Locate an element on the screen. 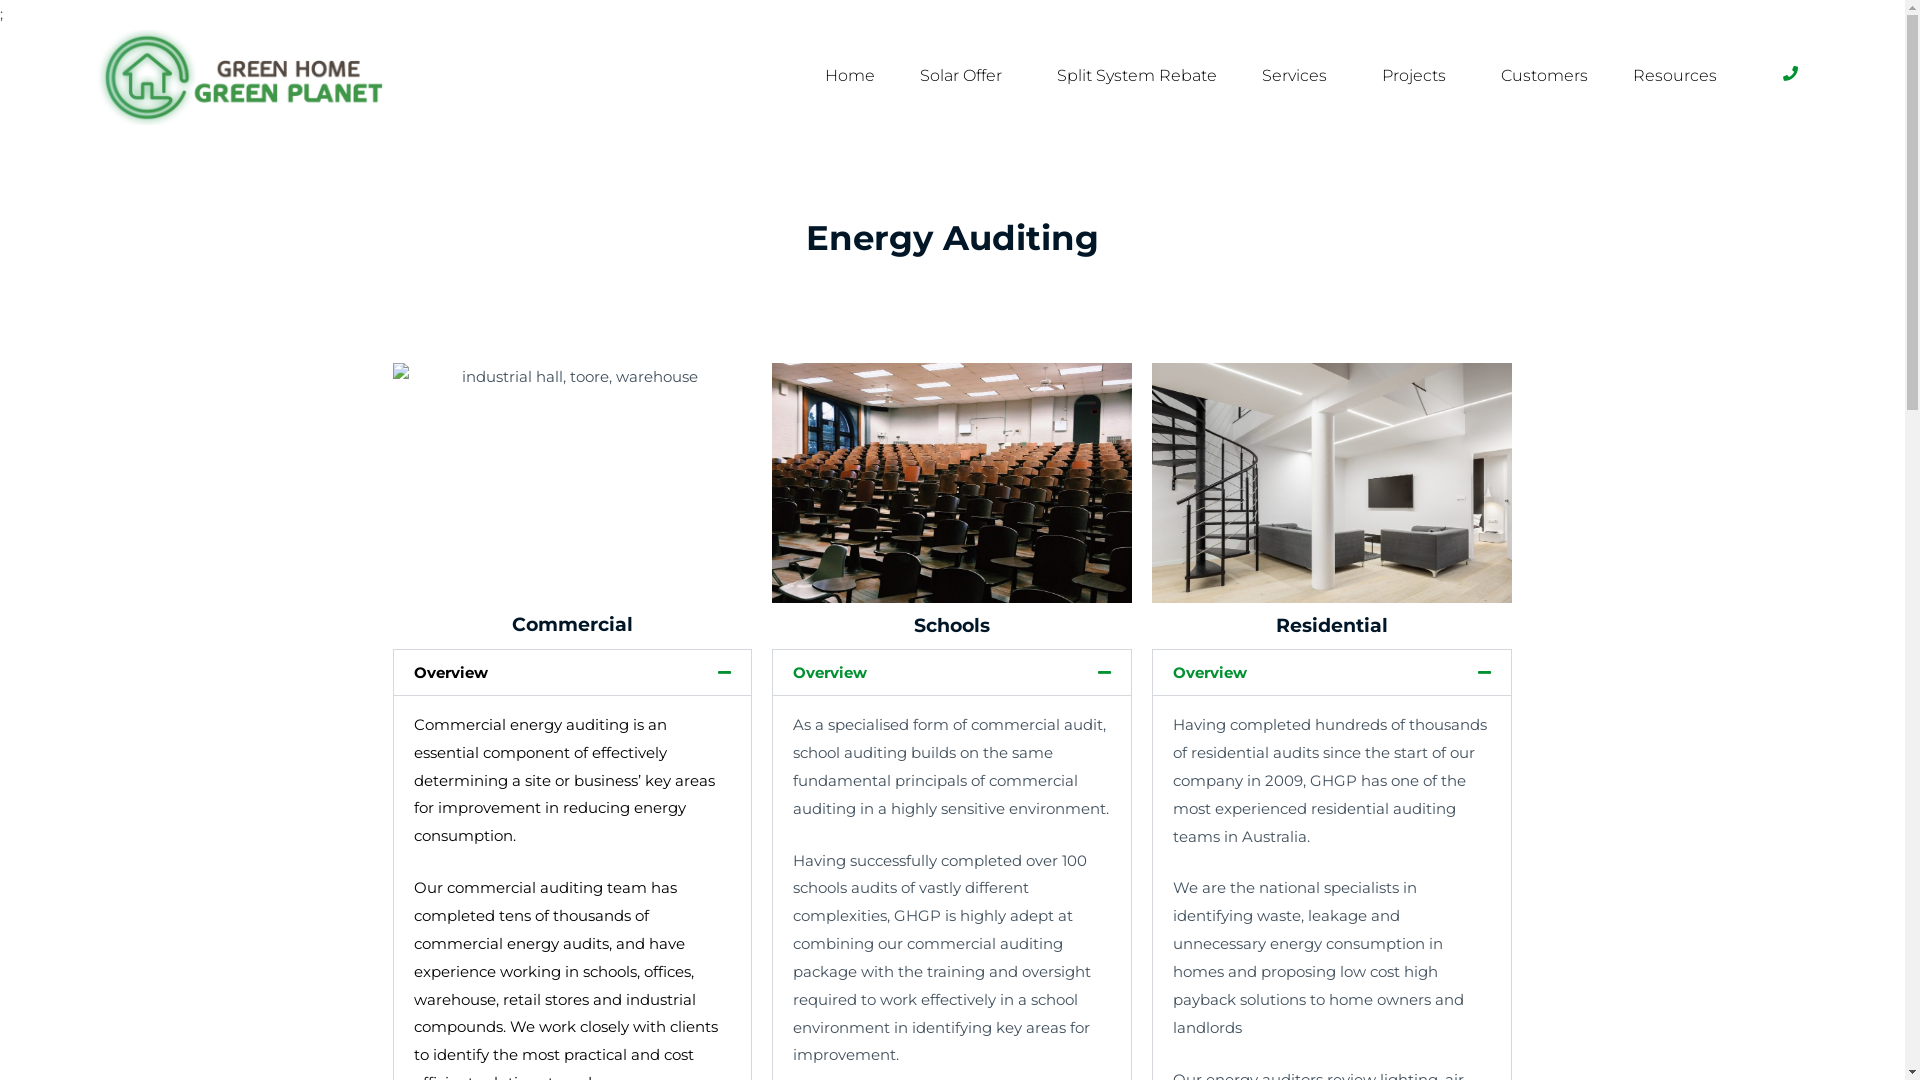 The width and height of the screenshot is (1920, 1080). Overview is located at coordinates (830, 672).